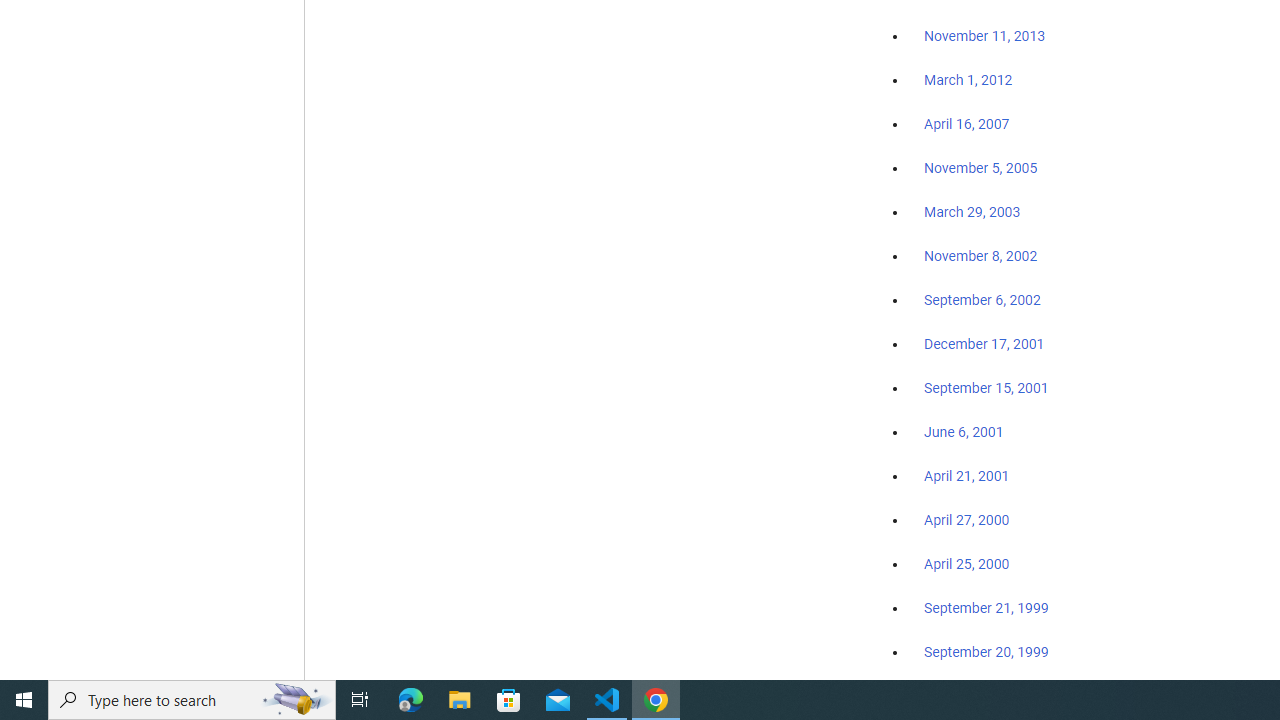 Image resolution: width=1280 pixels, height=720 pixels. Describe the element at coordinates (986, 651) in the screenshot. I see `September 20, 1999` at that location.